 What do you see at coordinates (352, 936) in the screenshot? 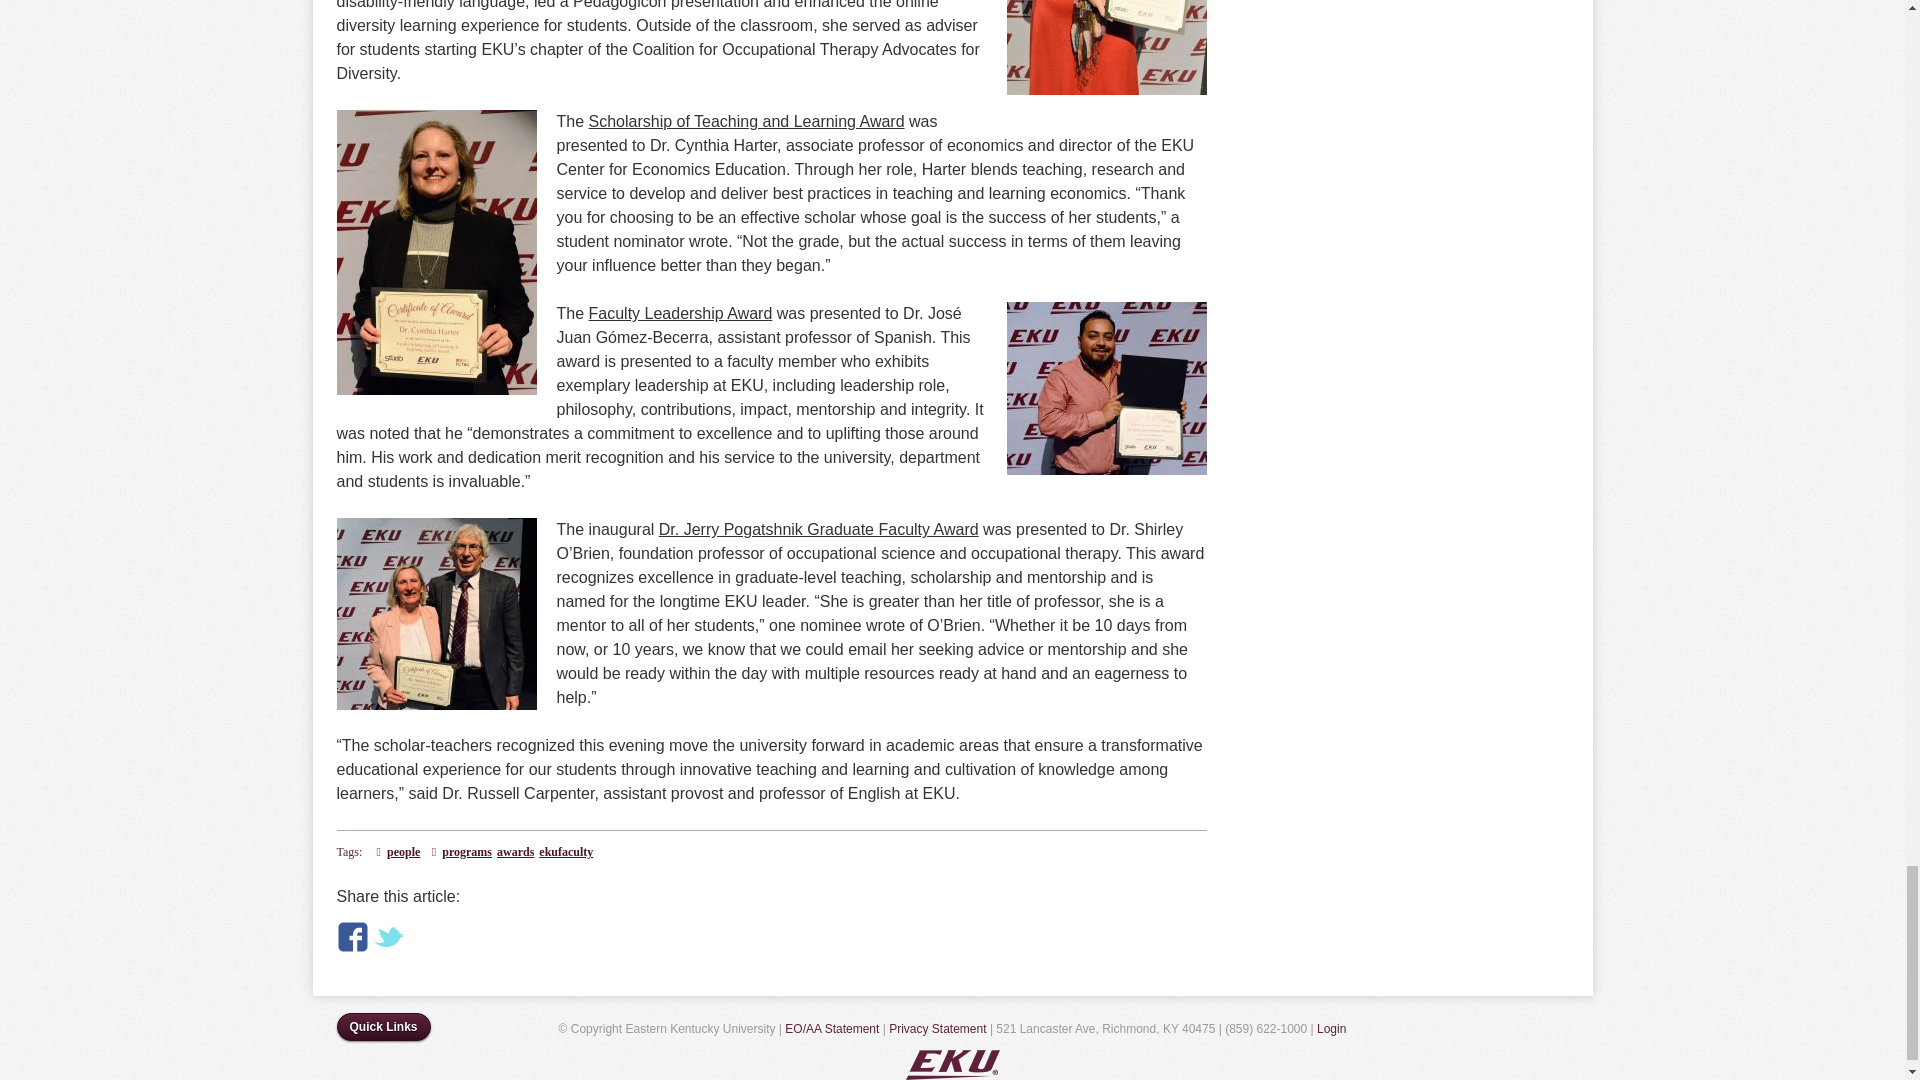
I see `Facebook` at bounding box center [352, 936].